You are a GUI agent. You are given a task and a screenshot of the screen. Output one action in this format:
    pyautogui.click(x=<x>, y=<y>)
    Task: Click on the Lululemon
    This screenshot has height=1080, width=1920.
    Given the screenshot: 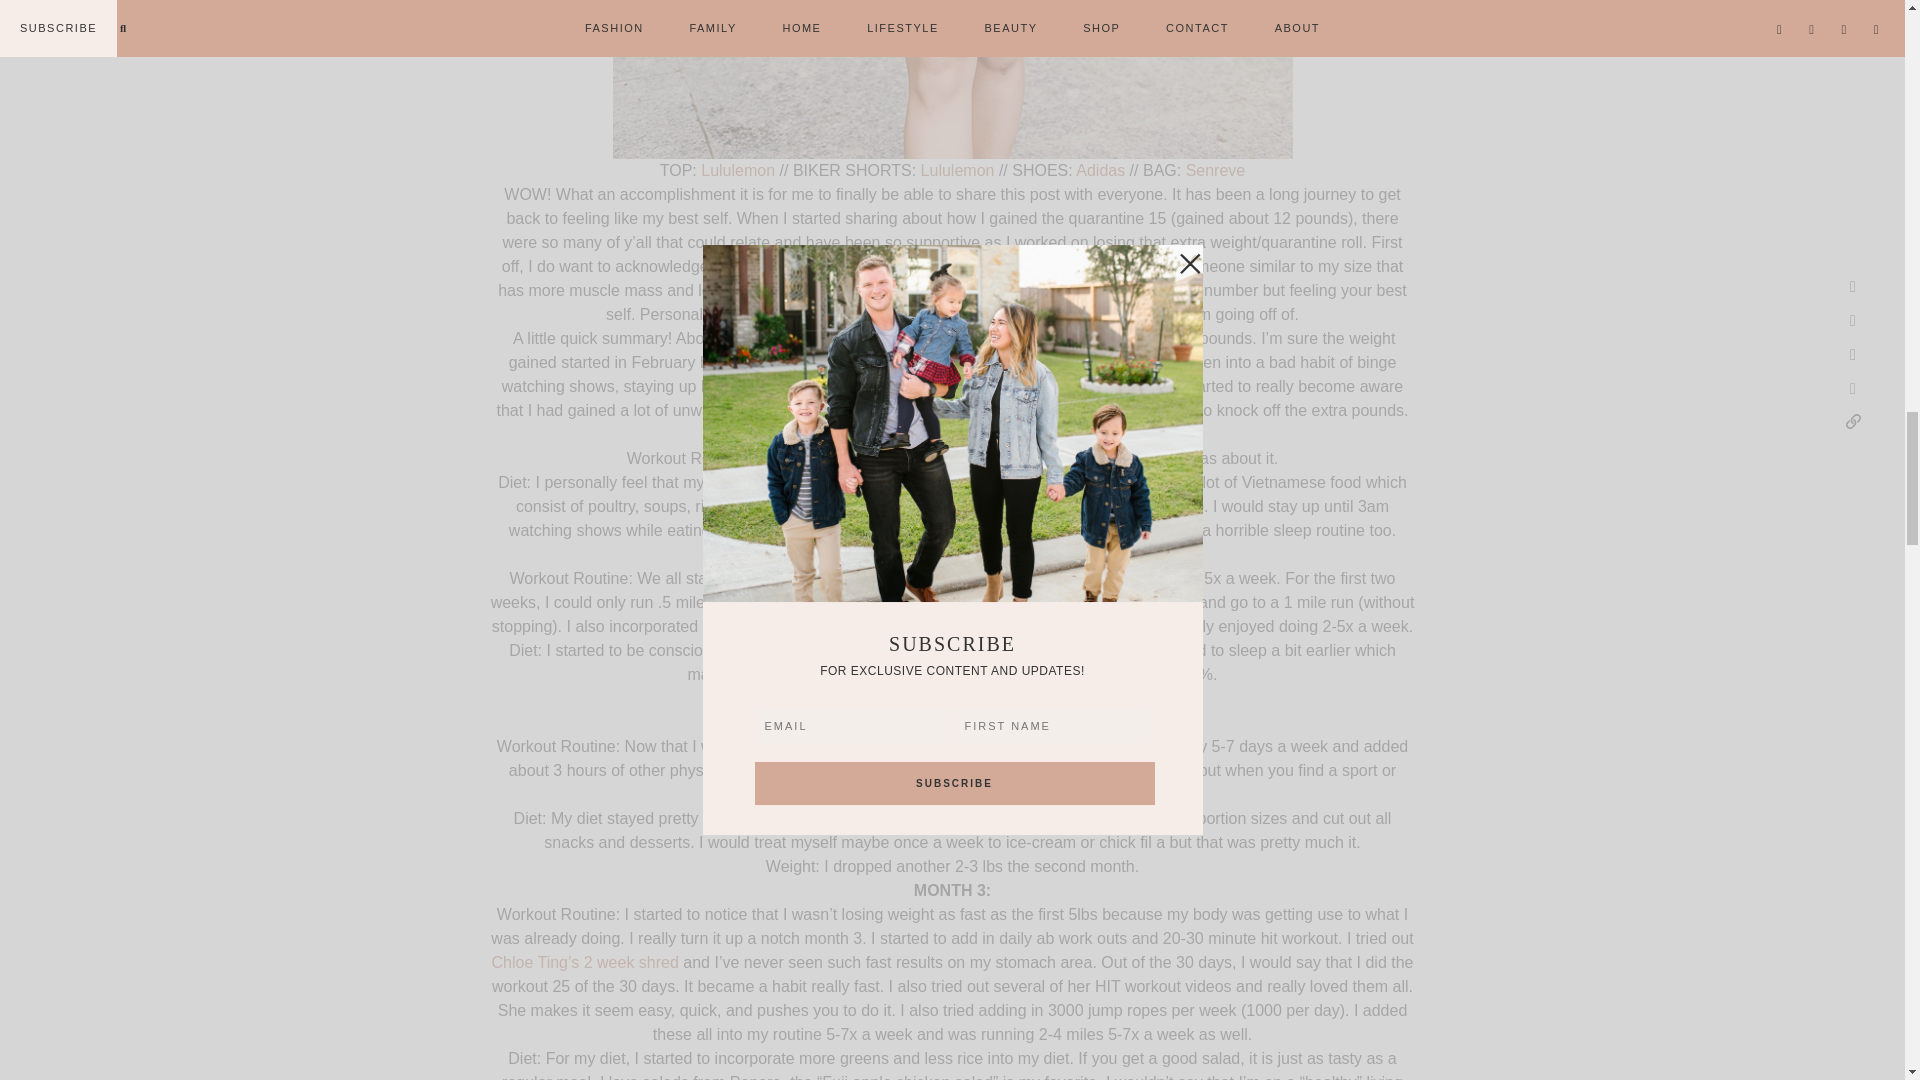 What is the action you would take?
    pyautogui.click(x=958, y=170)
    